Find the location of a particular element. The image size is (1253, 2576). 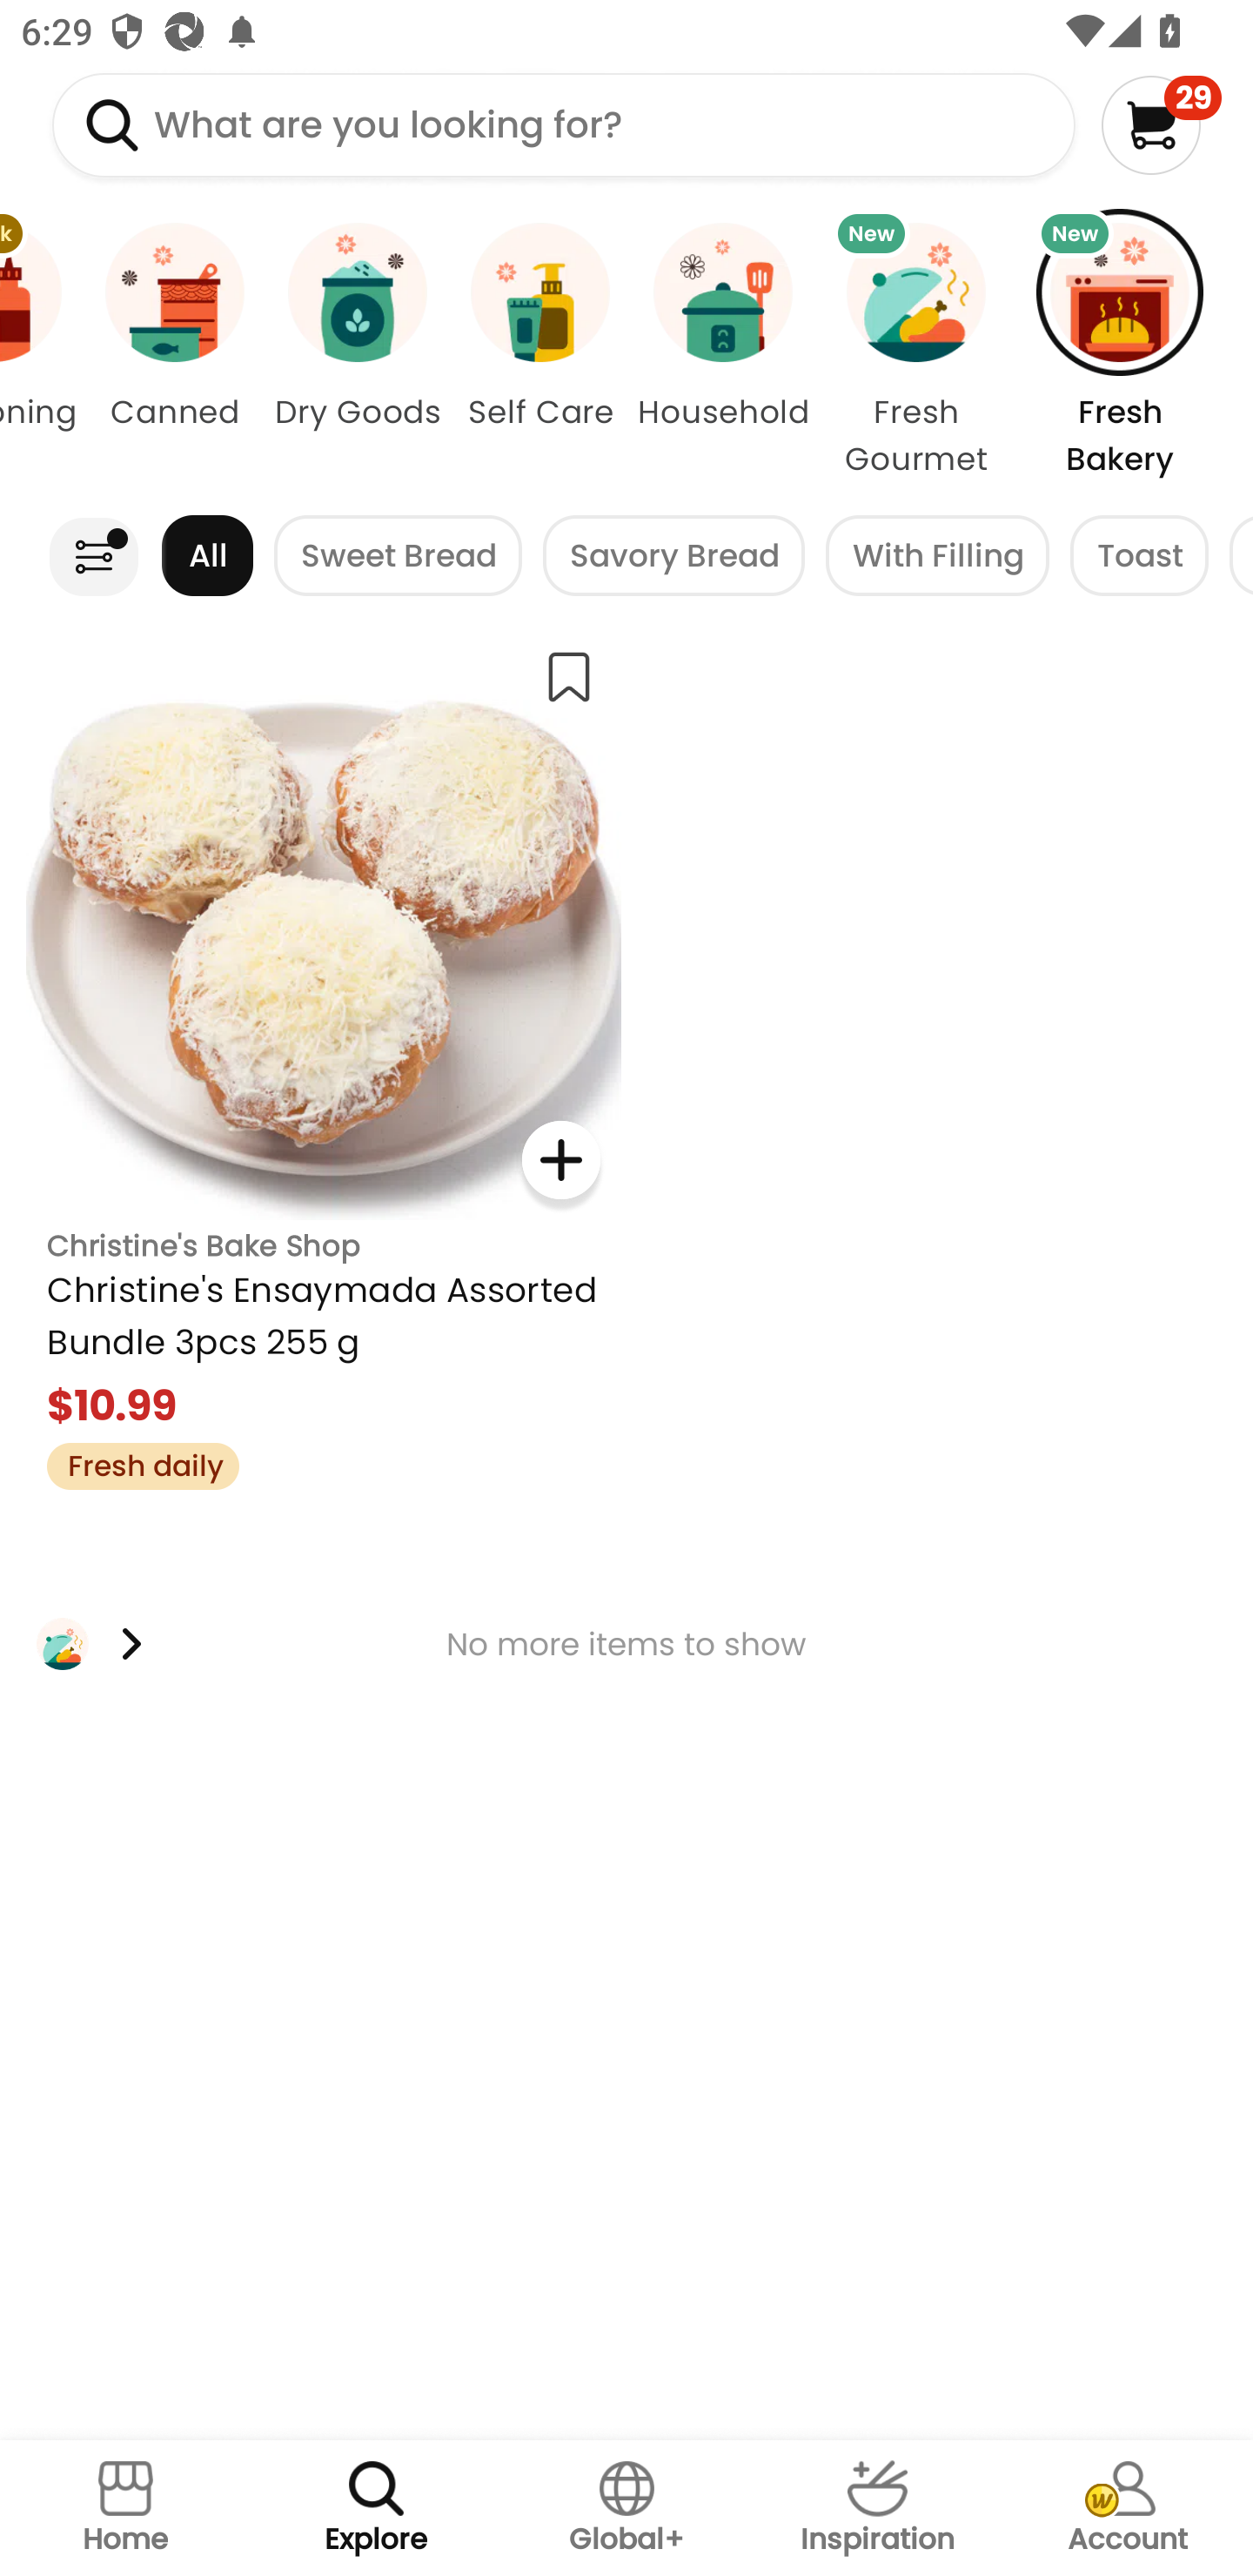

Global+ is located at coordinates (626, 2508).